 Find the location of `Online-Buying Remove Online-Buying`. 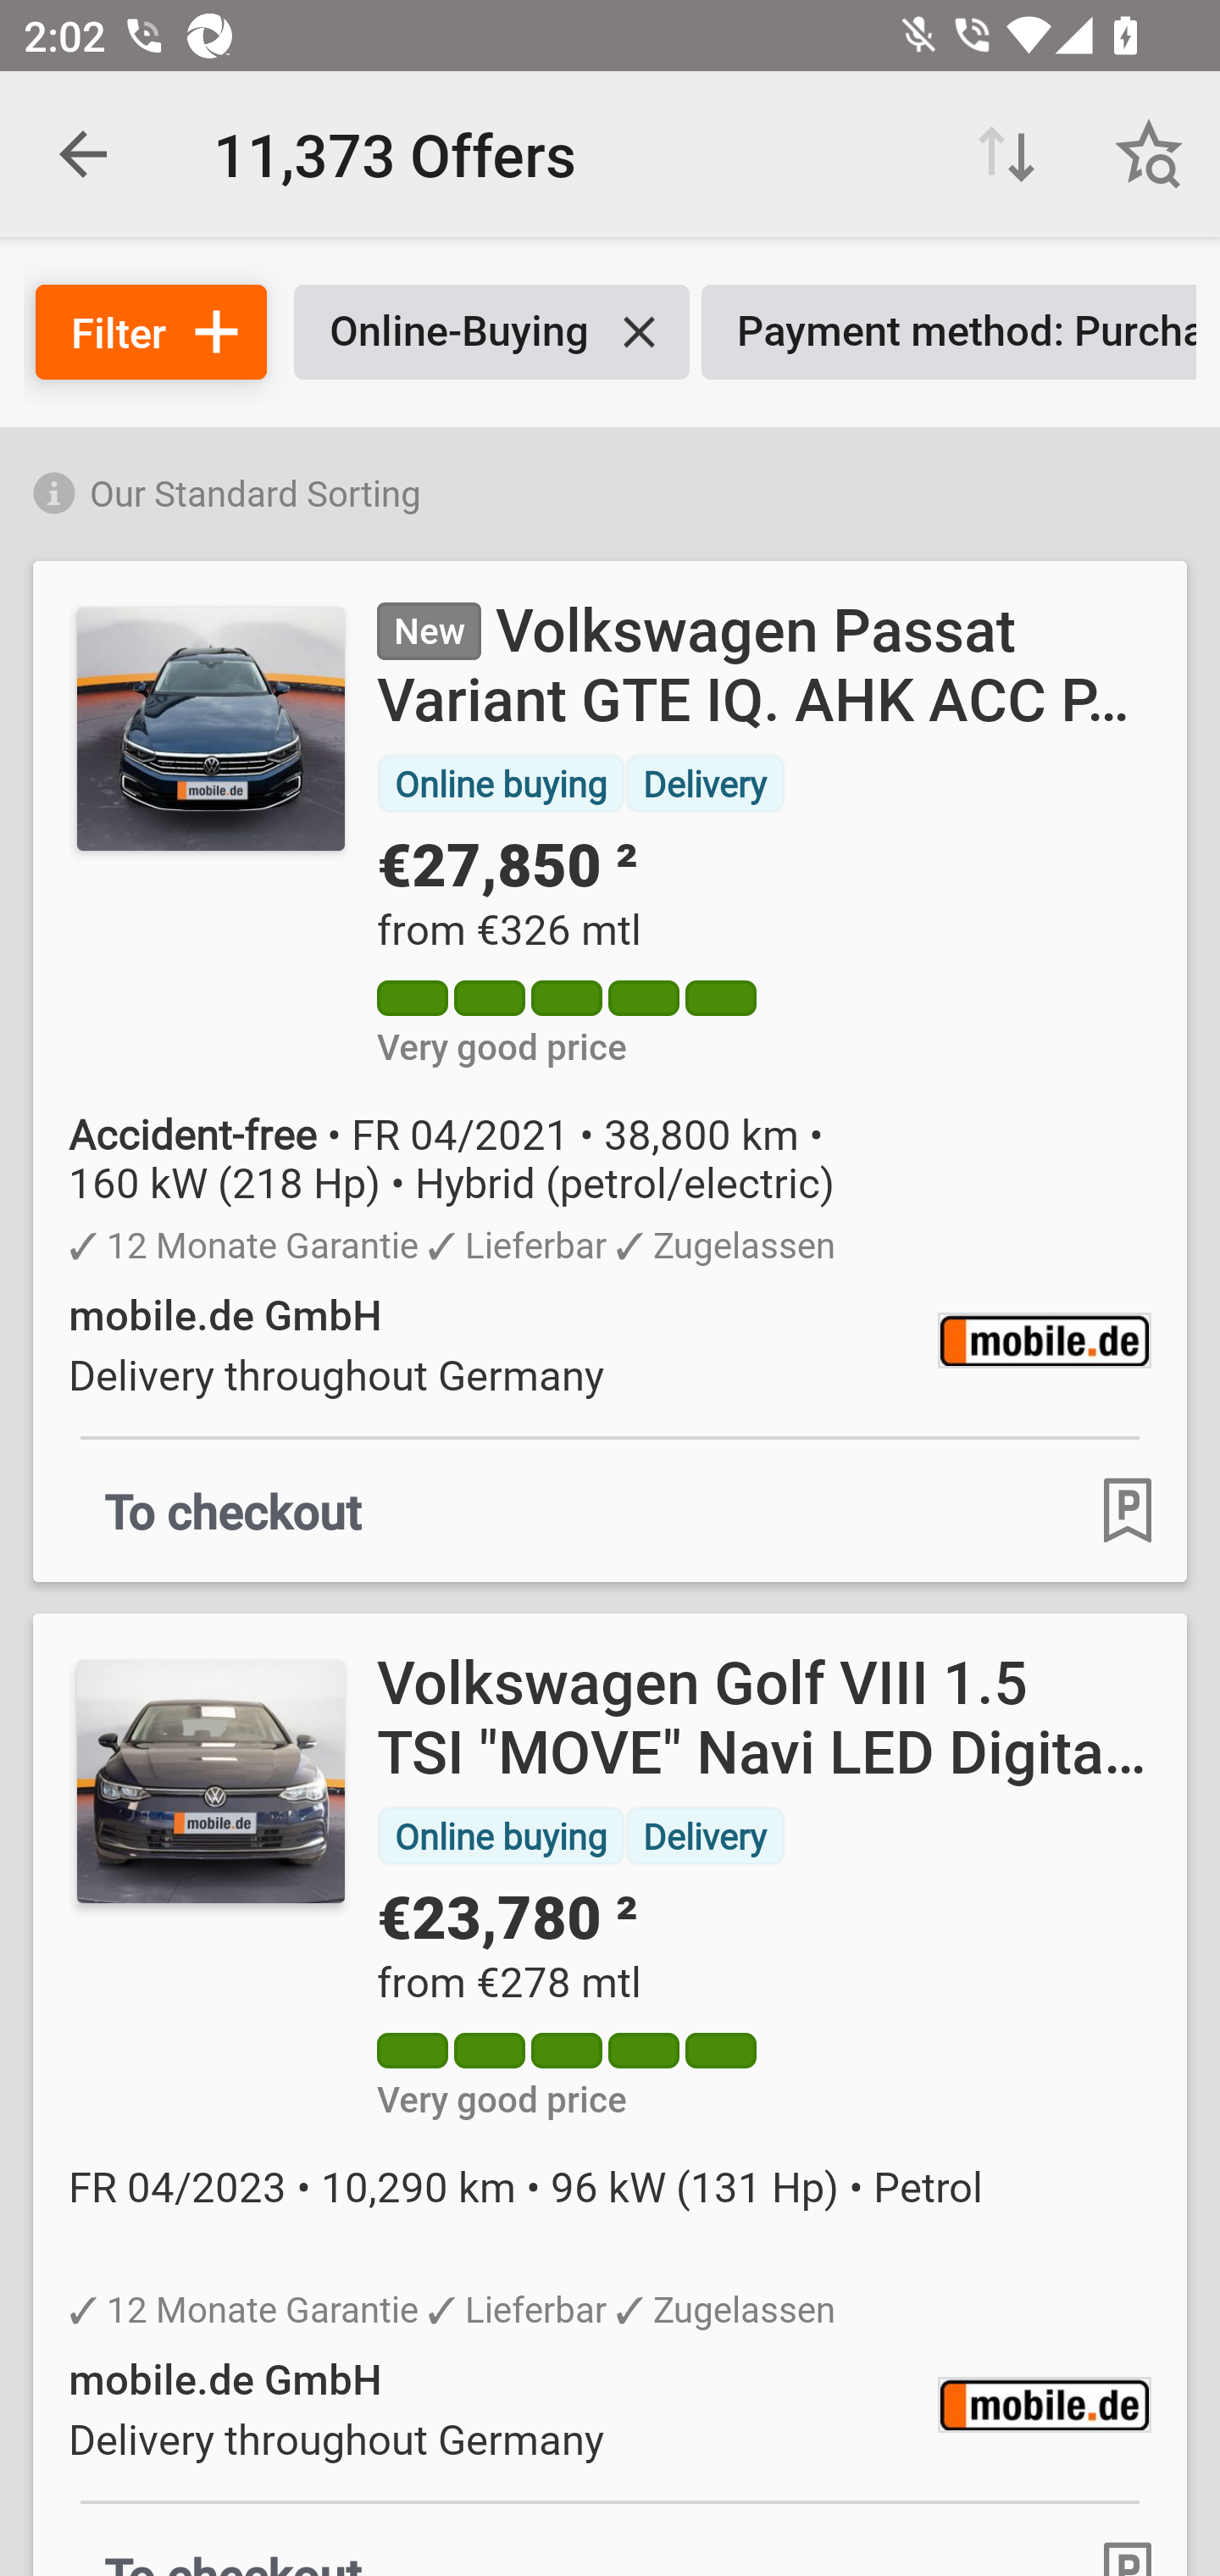

Online-Buying Remove Online-Buying is located at coordinates (491, 332).